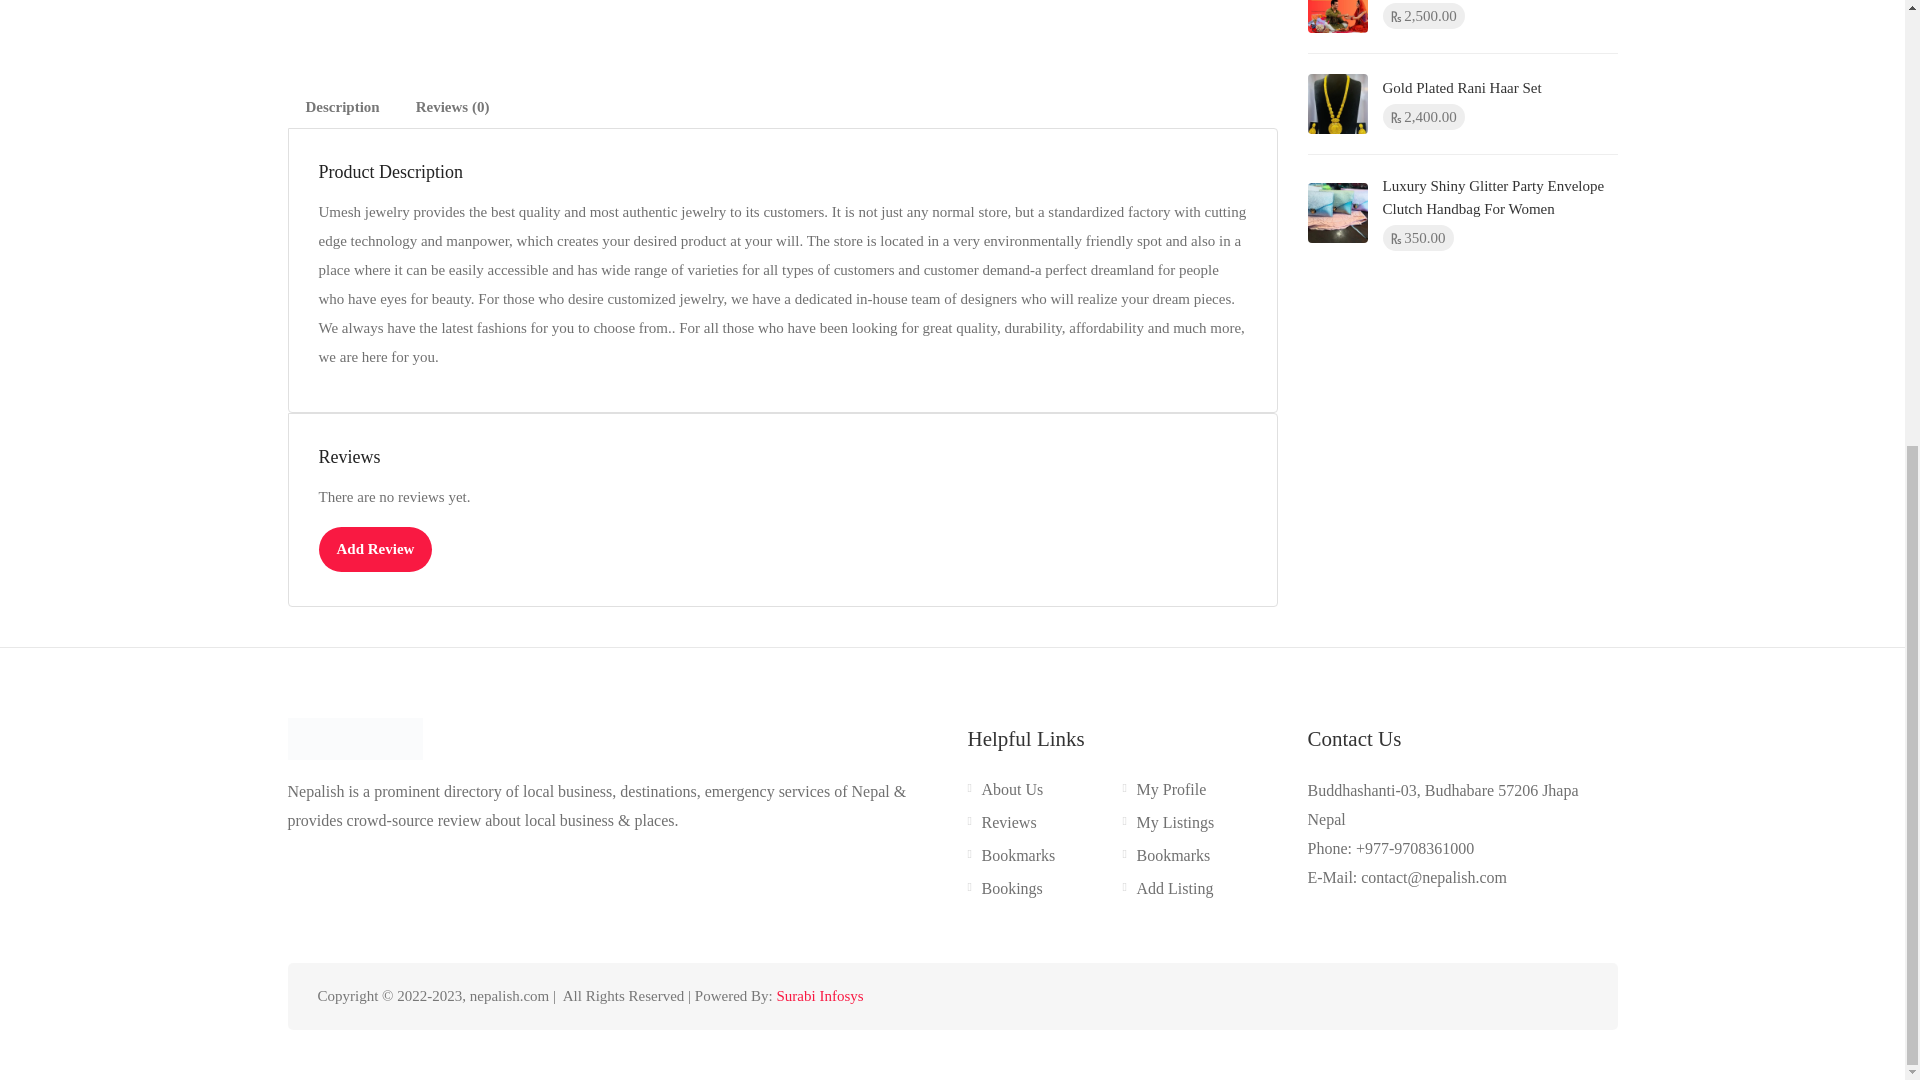 This screenshot has height=1080, width=1920. Describe the element at coordinates (822, 996) in the screenshot. I see `Surabi Infosys` at that location.